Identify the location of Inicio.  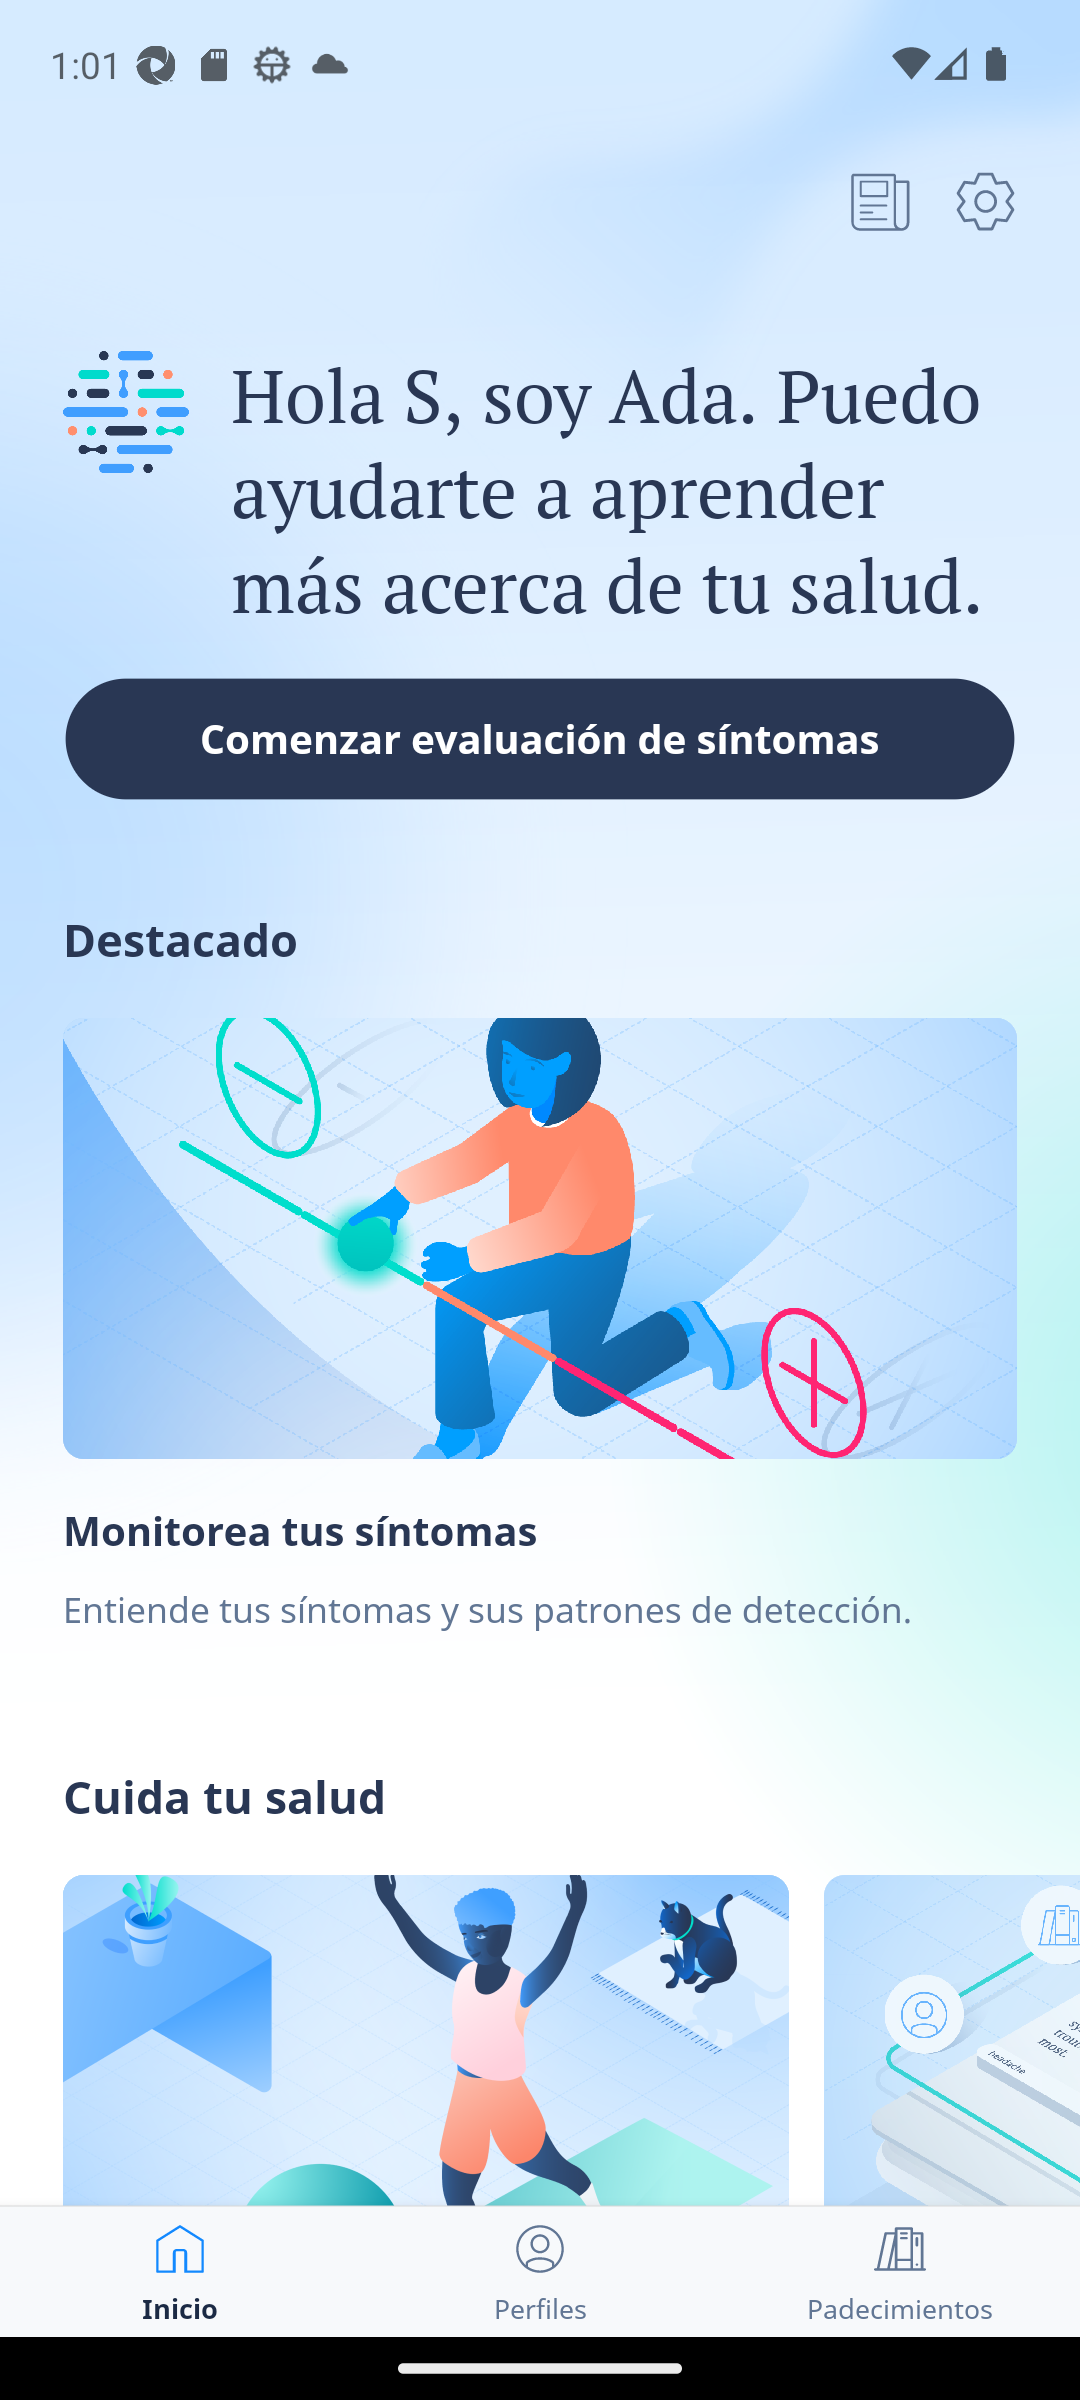
(180, 2272).